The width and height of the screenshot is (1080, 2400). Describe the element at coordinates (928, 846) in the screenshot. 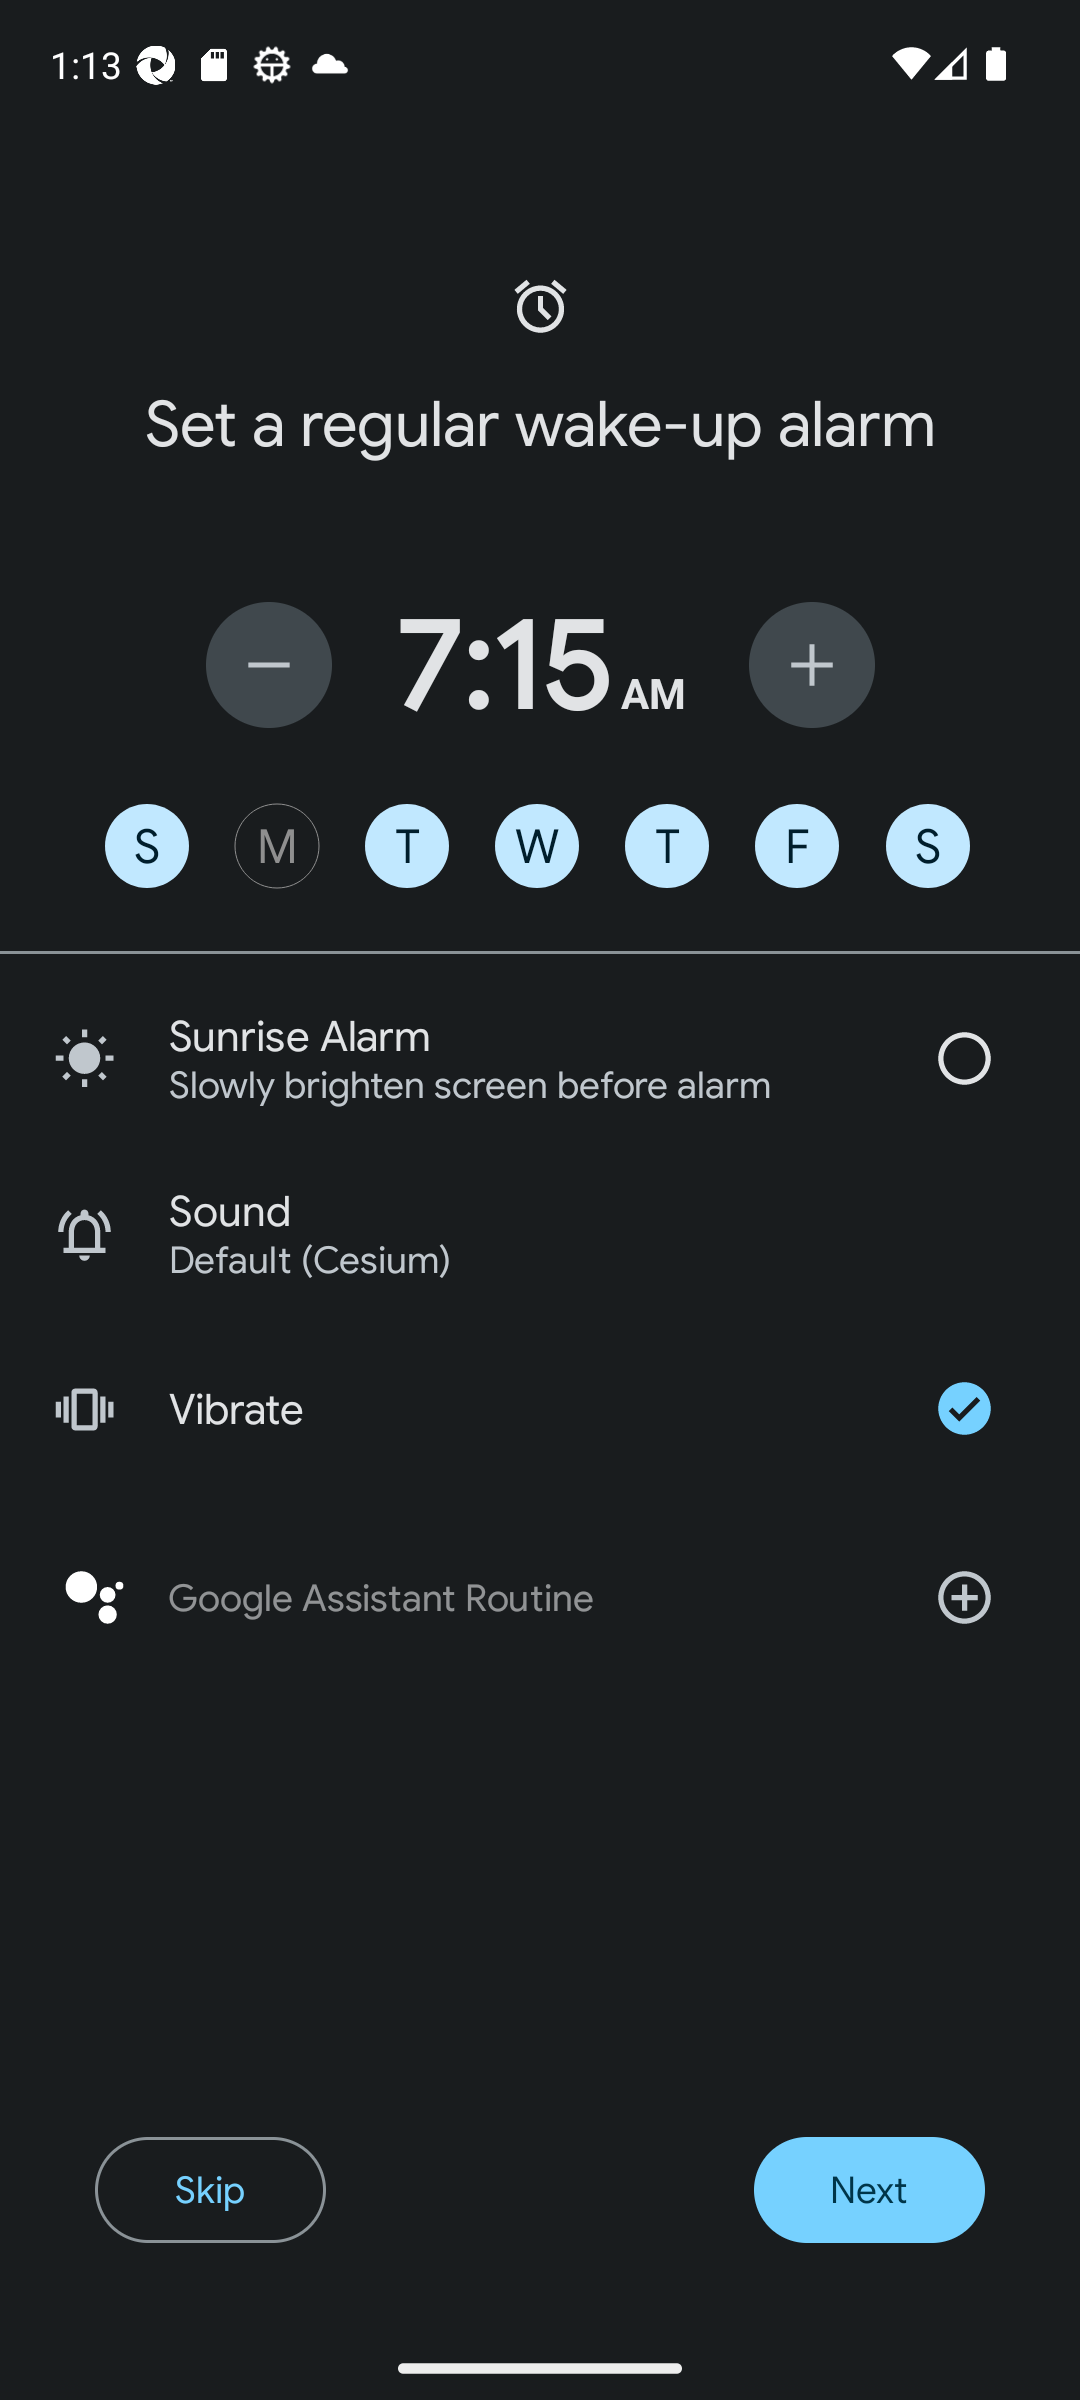

I see `S Saturday` at that location.